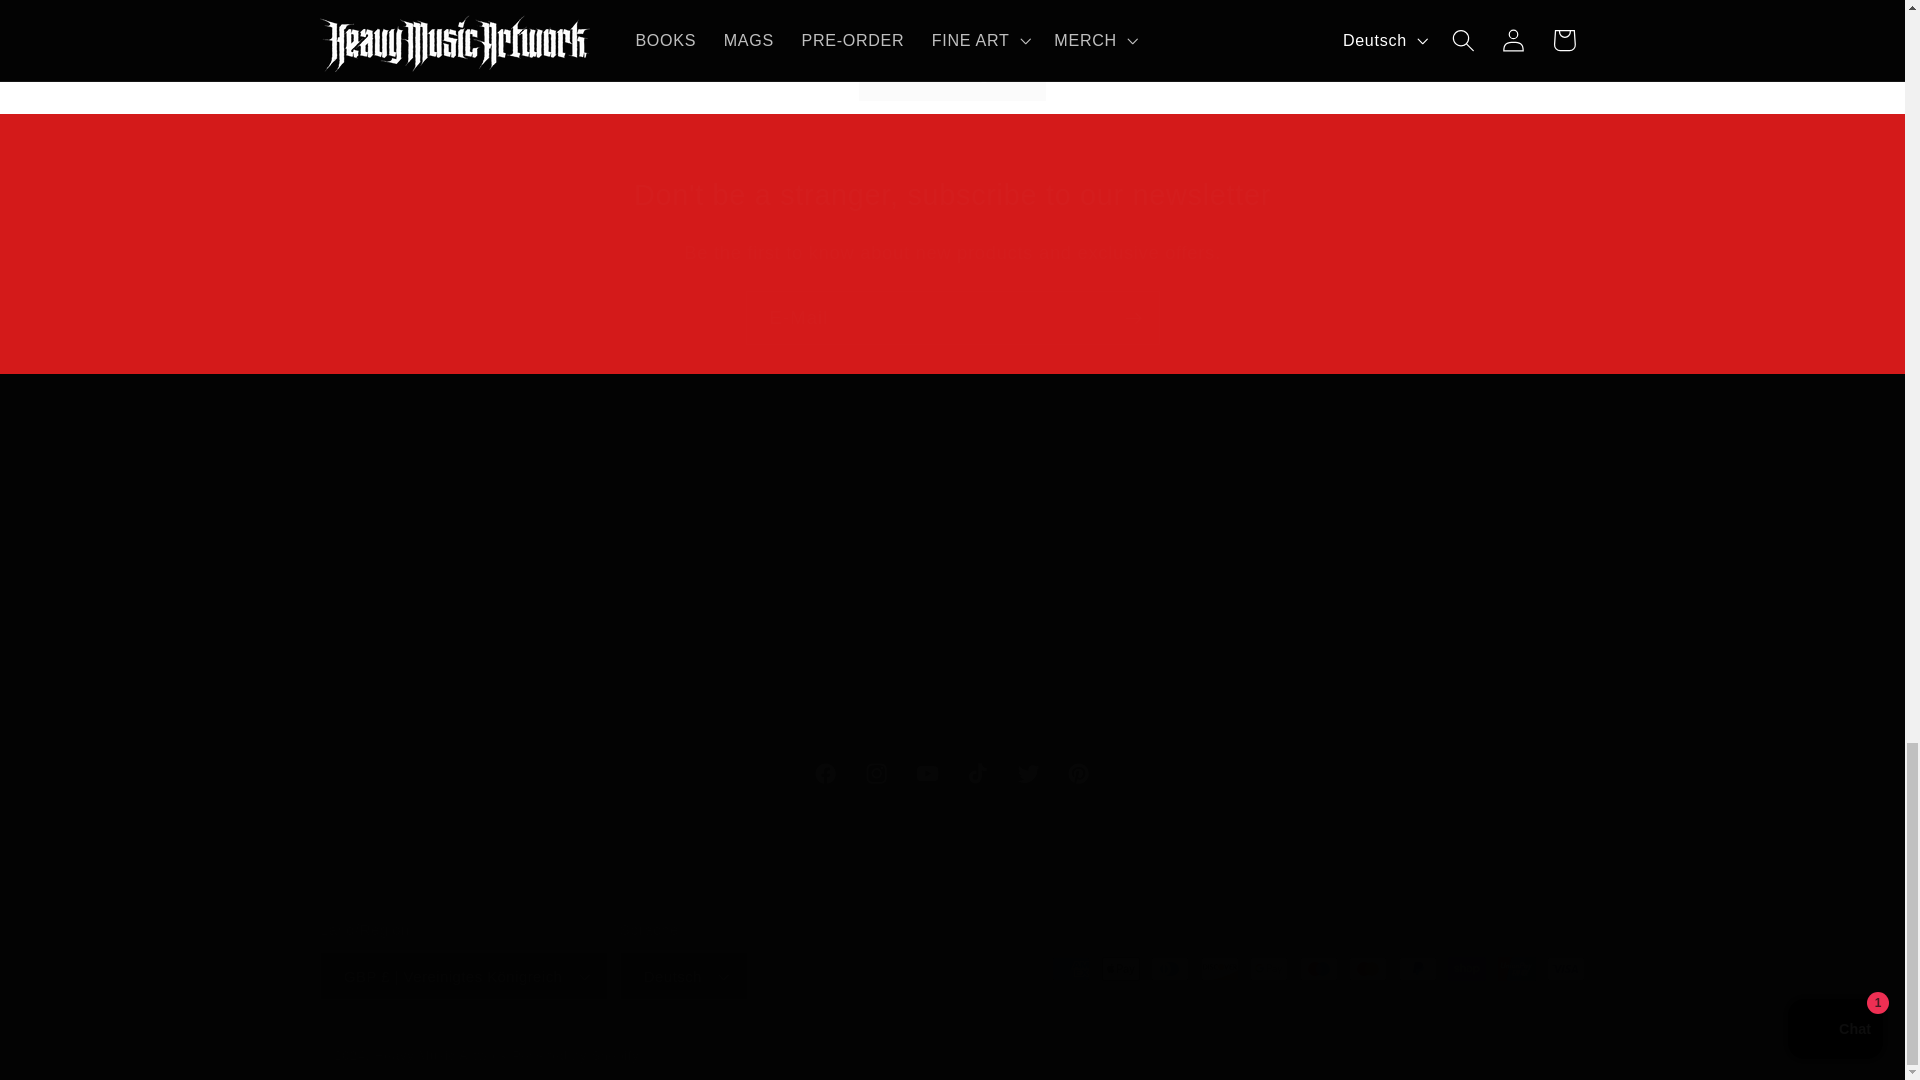  Describe the element at coordinates (952, 774) in the screenshot. I see `E-Mail` at that location.